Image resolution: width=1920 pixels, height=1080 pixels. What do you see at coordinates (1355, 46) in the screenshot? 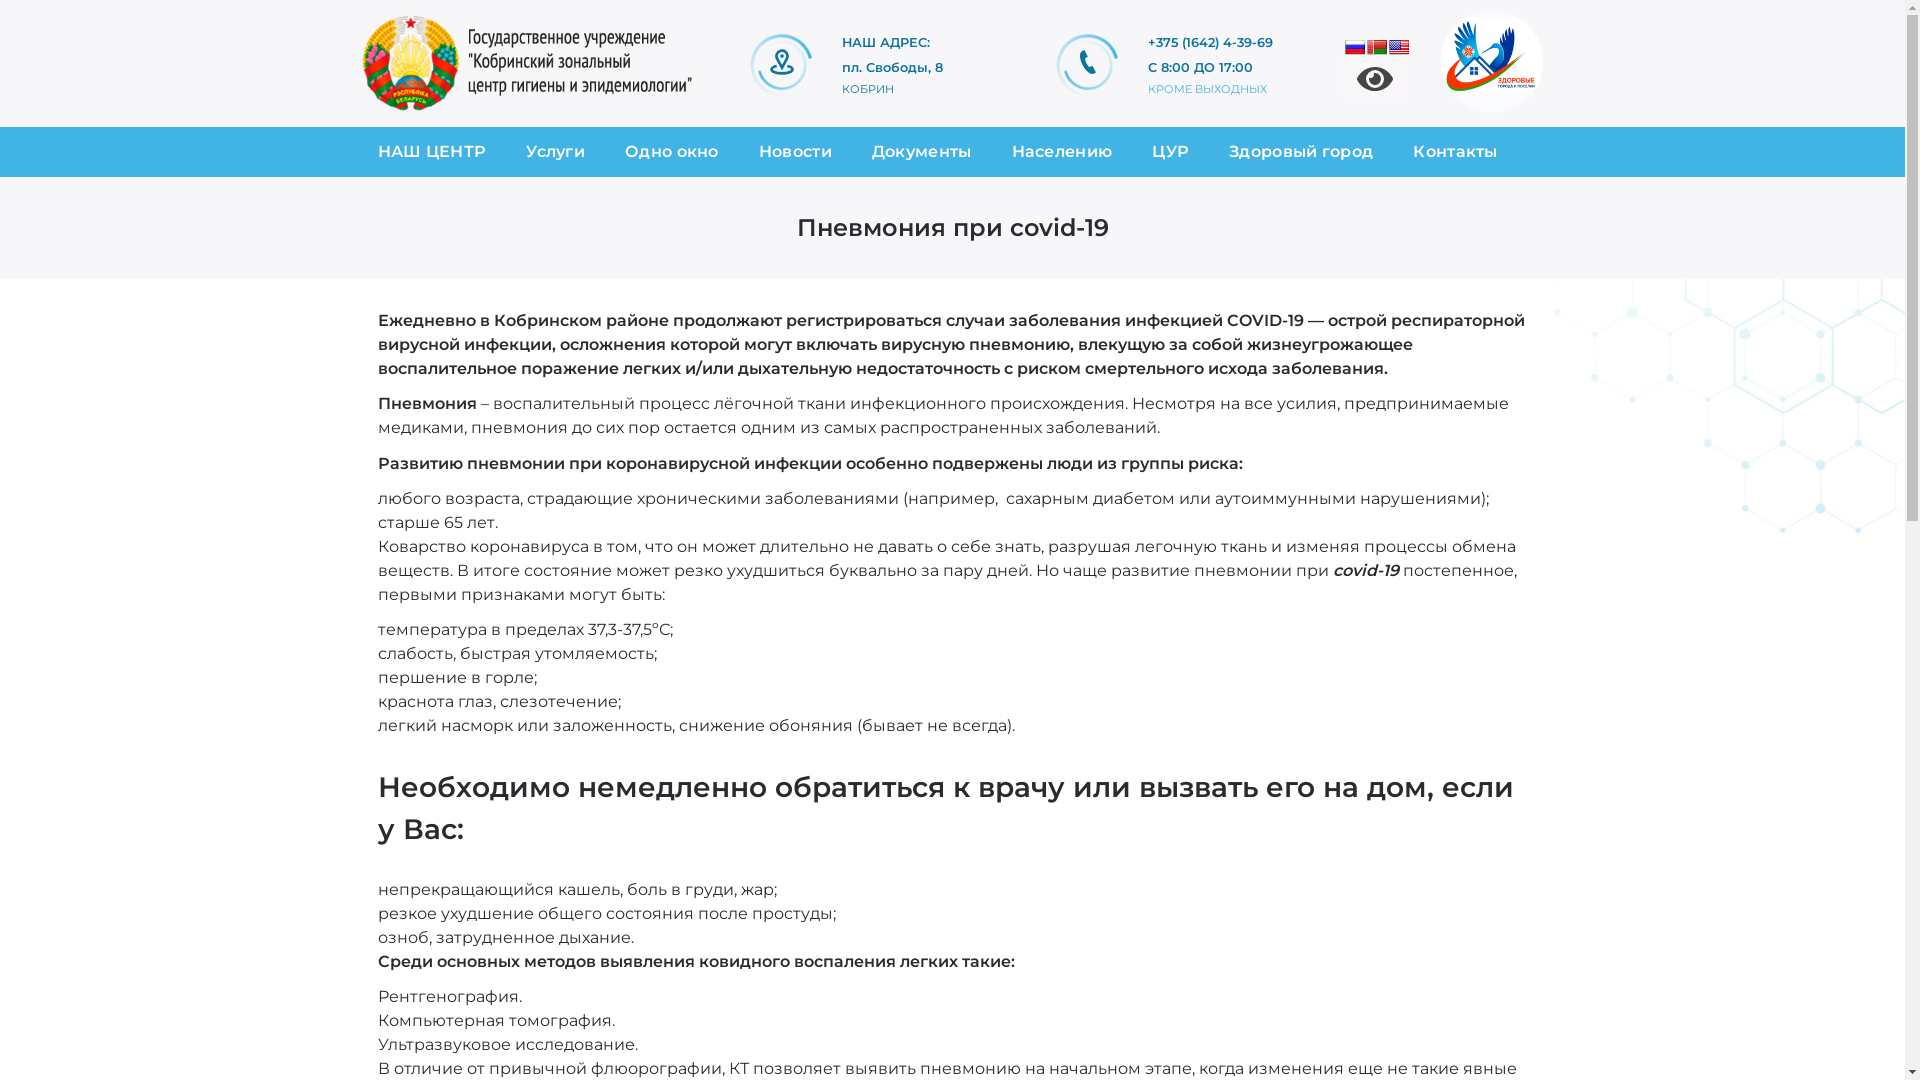
I see `Russian` at bounding box center [1355, 46].